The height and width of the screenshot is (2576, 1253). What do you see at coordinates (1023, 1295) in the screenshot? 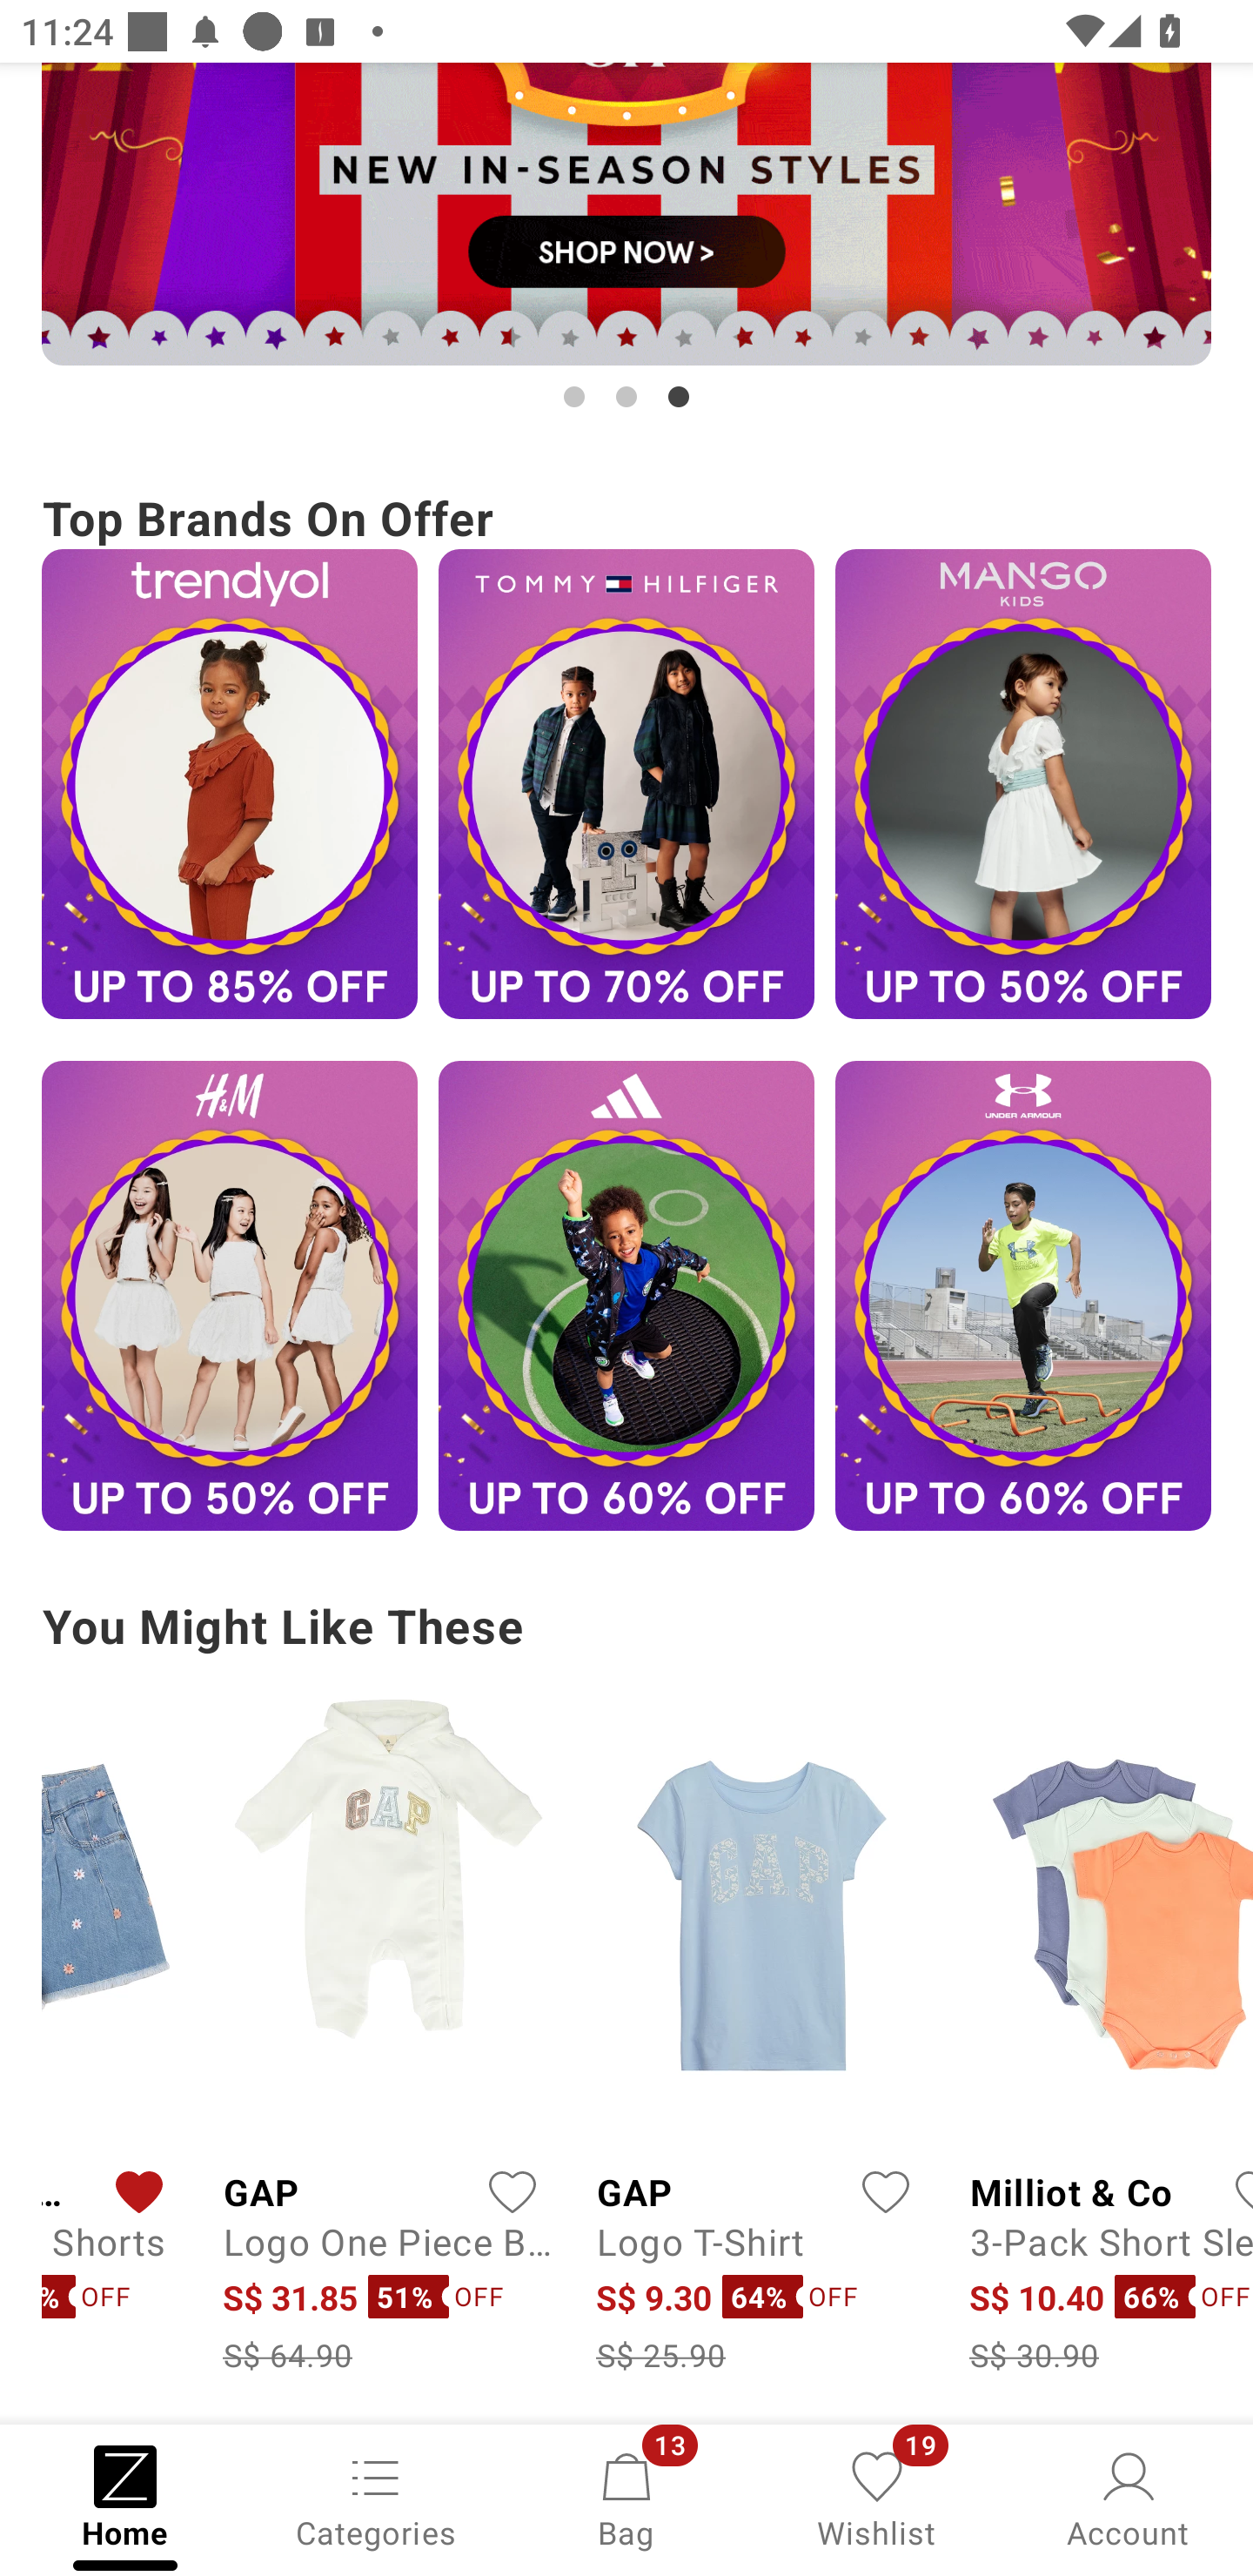
I see `Campaign banner` at bounding box center [1023, 1295].